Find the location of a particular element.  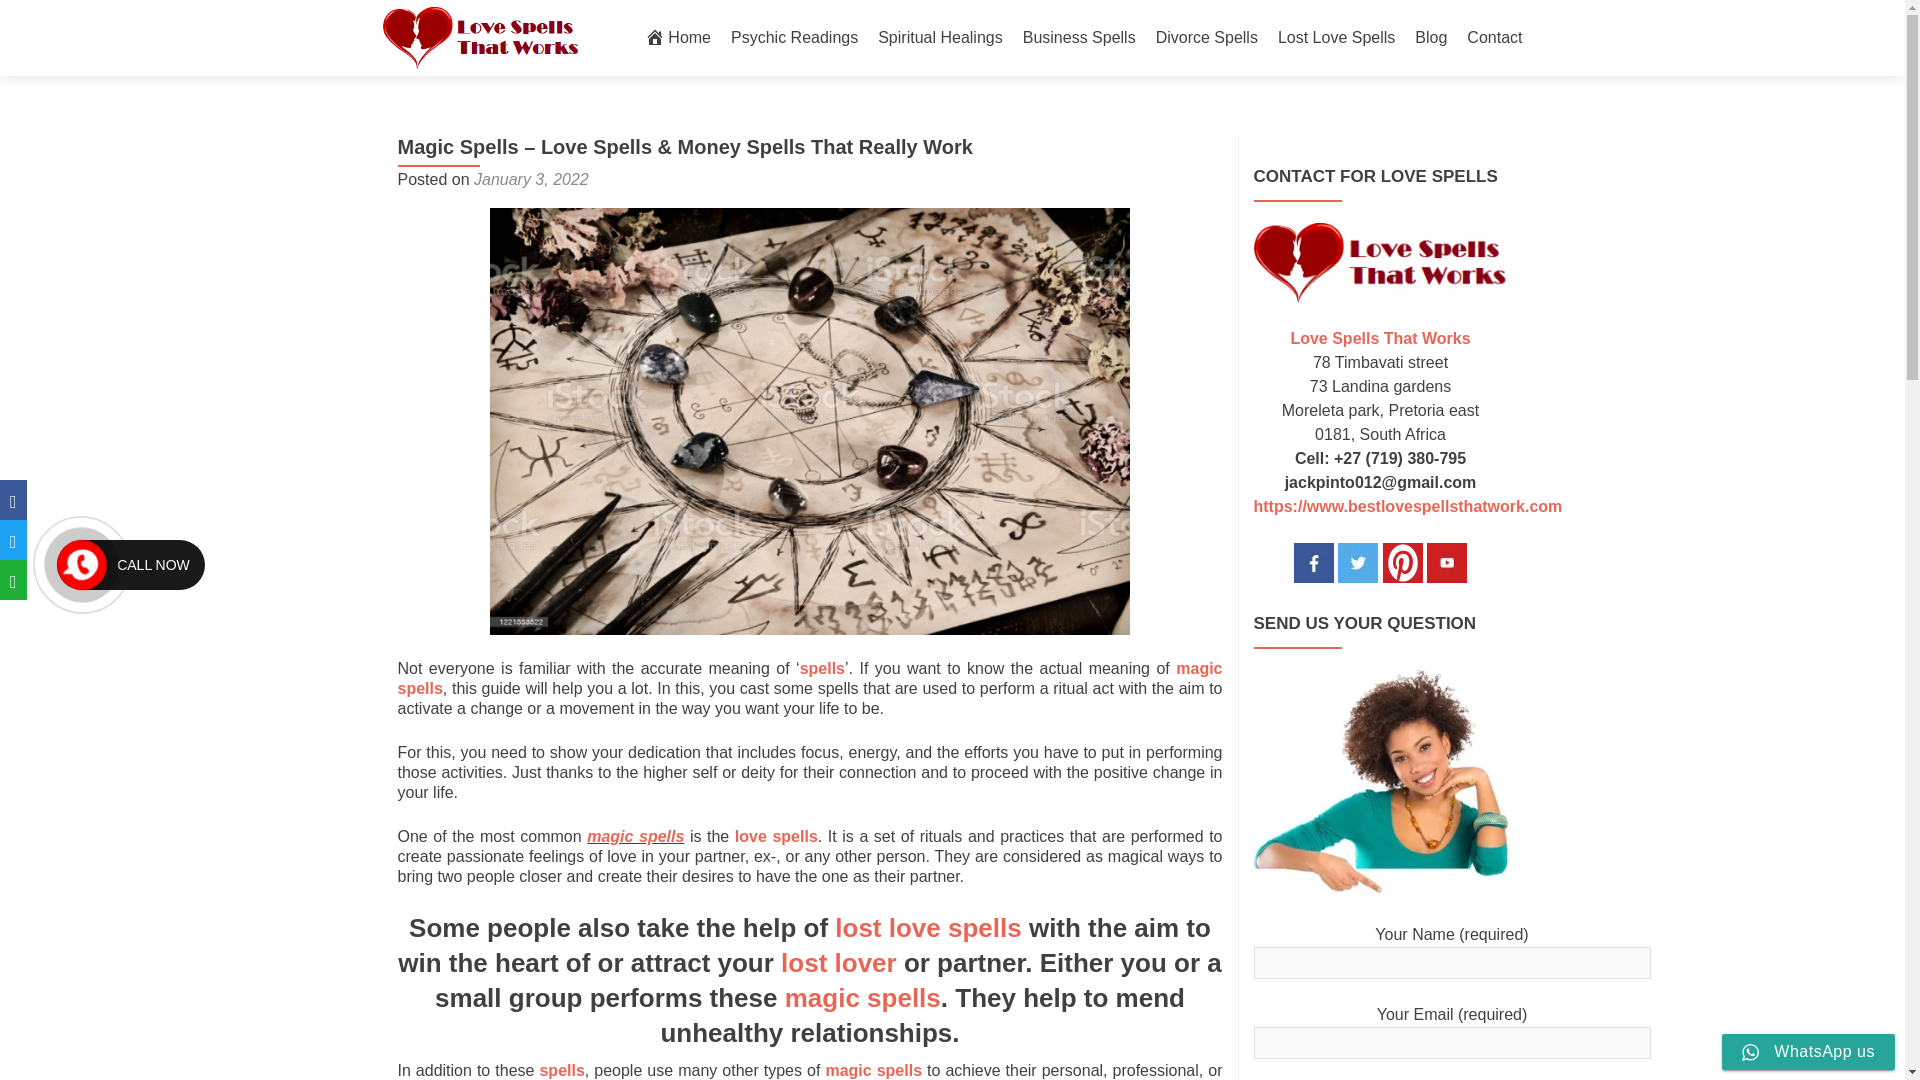

spells is located at coordinates (822, 668).